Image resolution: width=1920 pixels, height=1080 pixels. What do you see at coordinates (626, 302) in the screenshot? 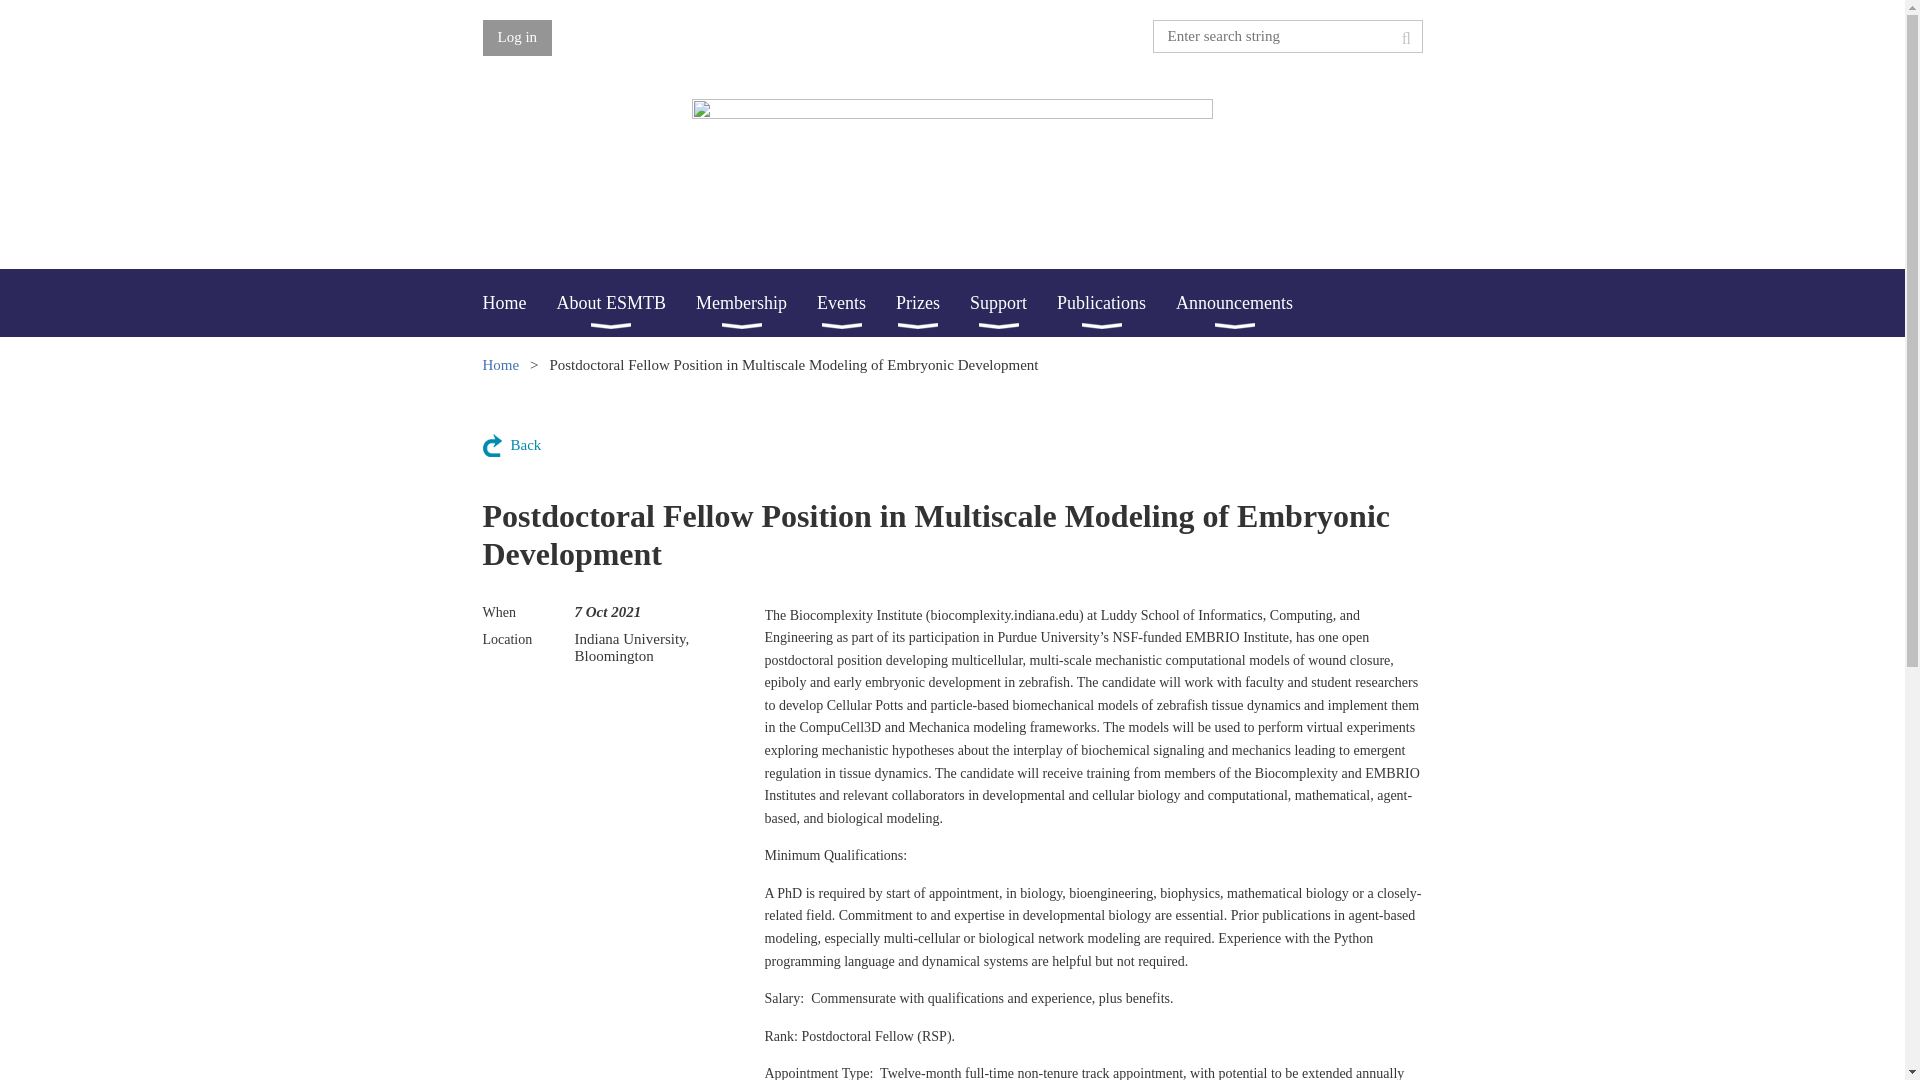
I see `About ESMTB` at bounding box center [626, 302].